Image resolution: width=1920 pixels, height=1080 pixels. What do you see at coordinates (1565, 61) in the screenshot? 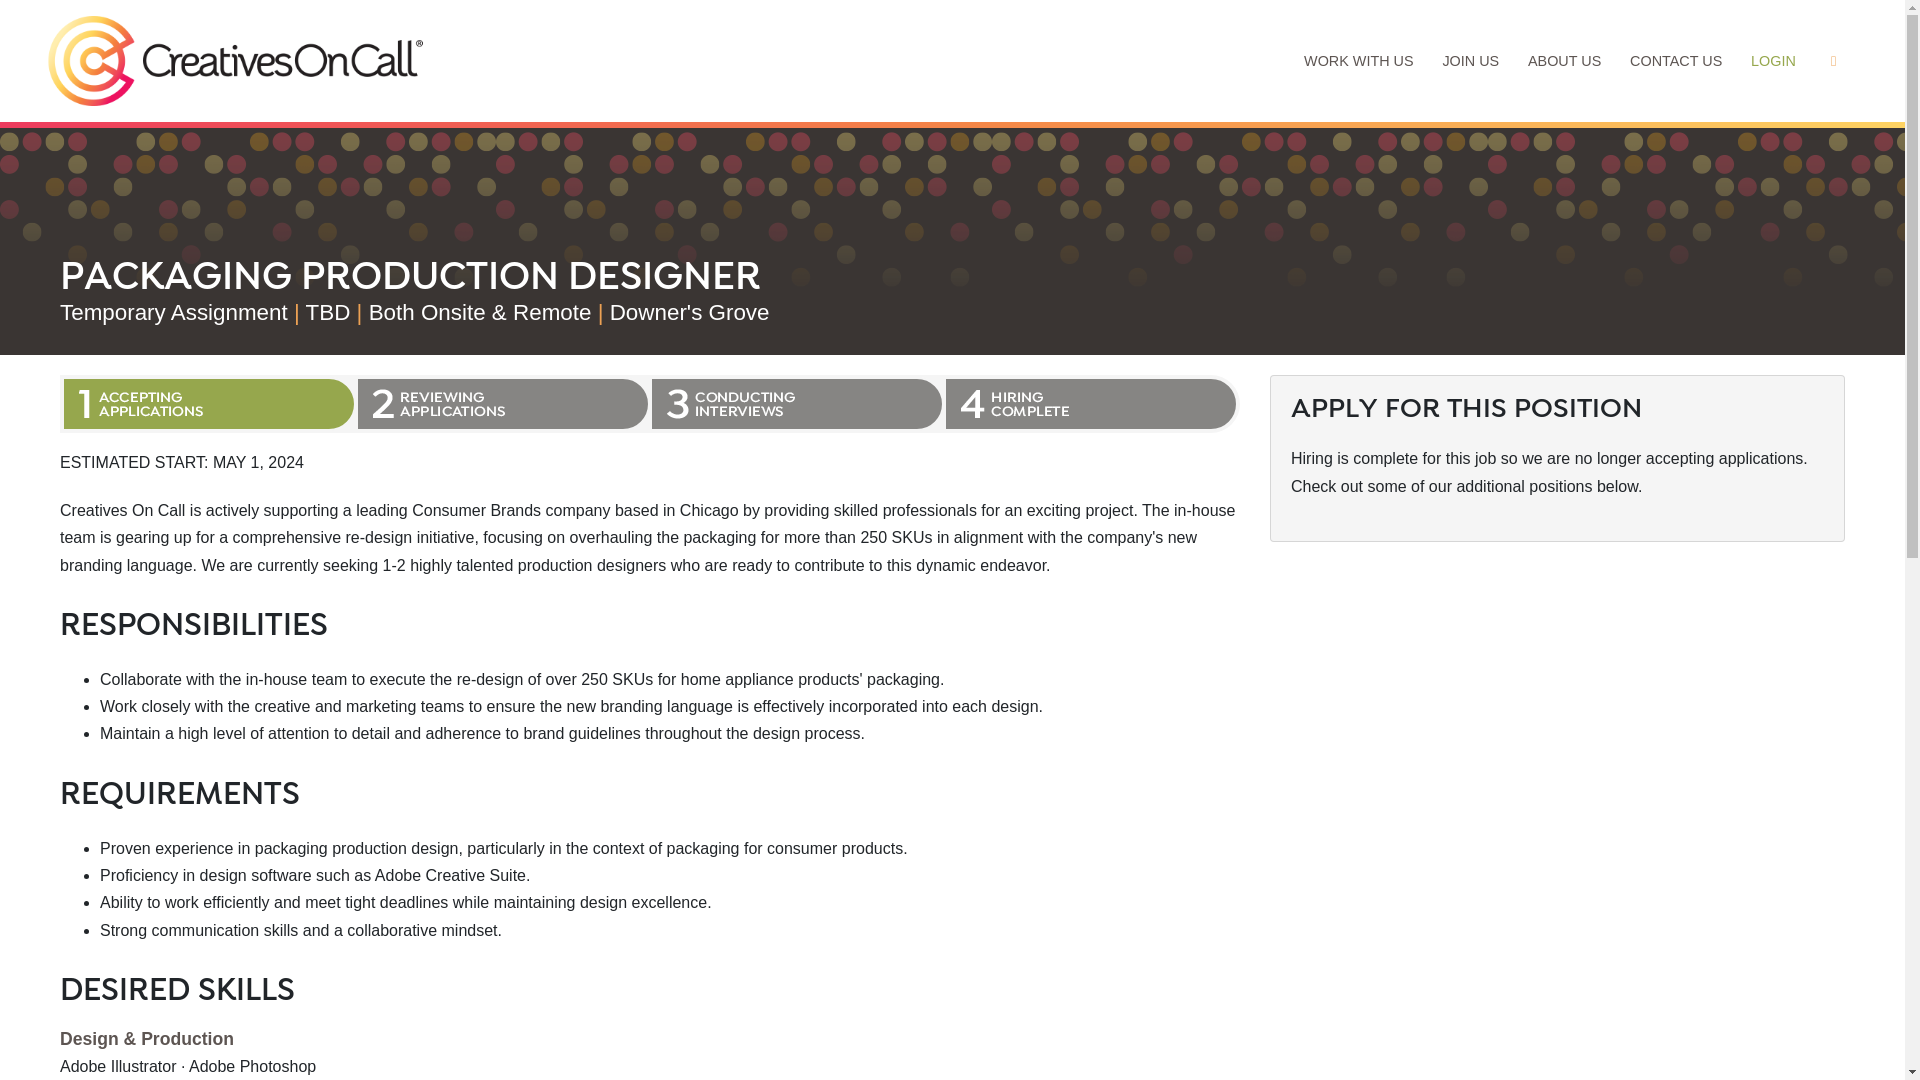
I see `ABOUT US` at bounding box center [1565, 61].